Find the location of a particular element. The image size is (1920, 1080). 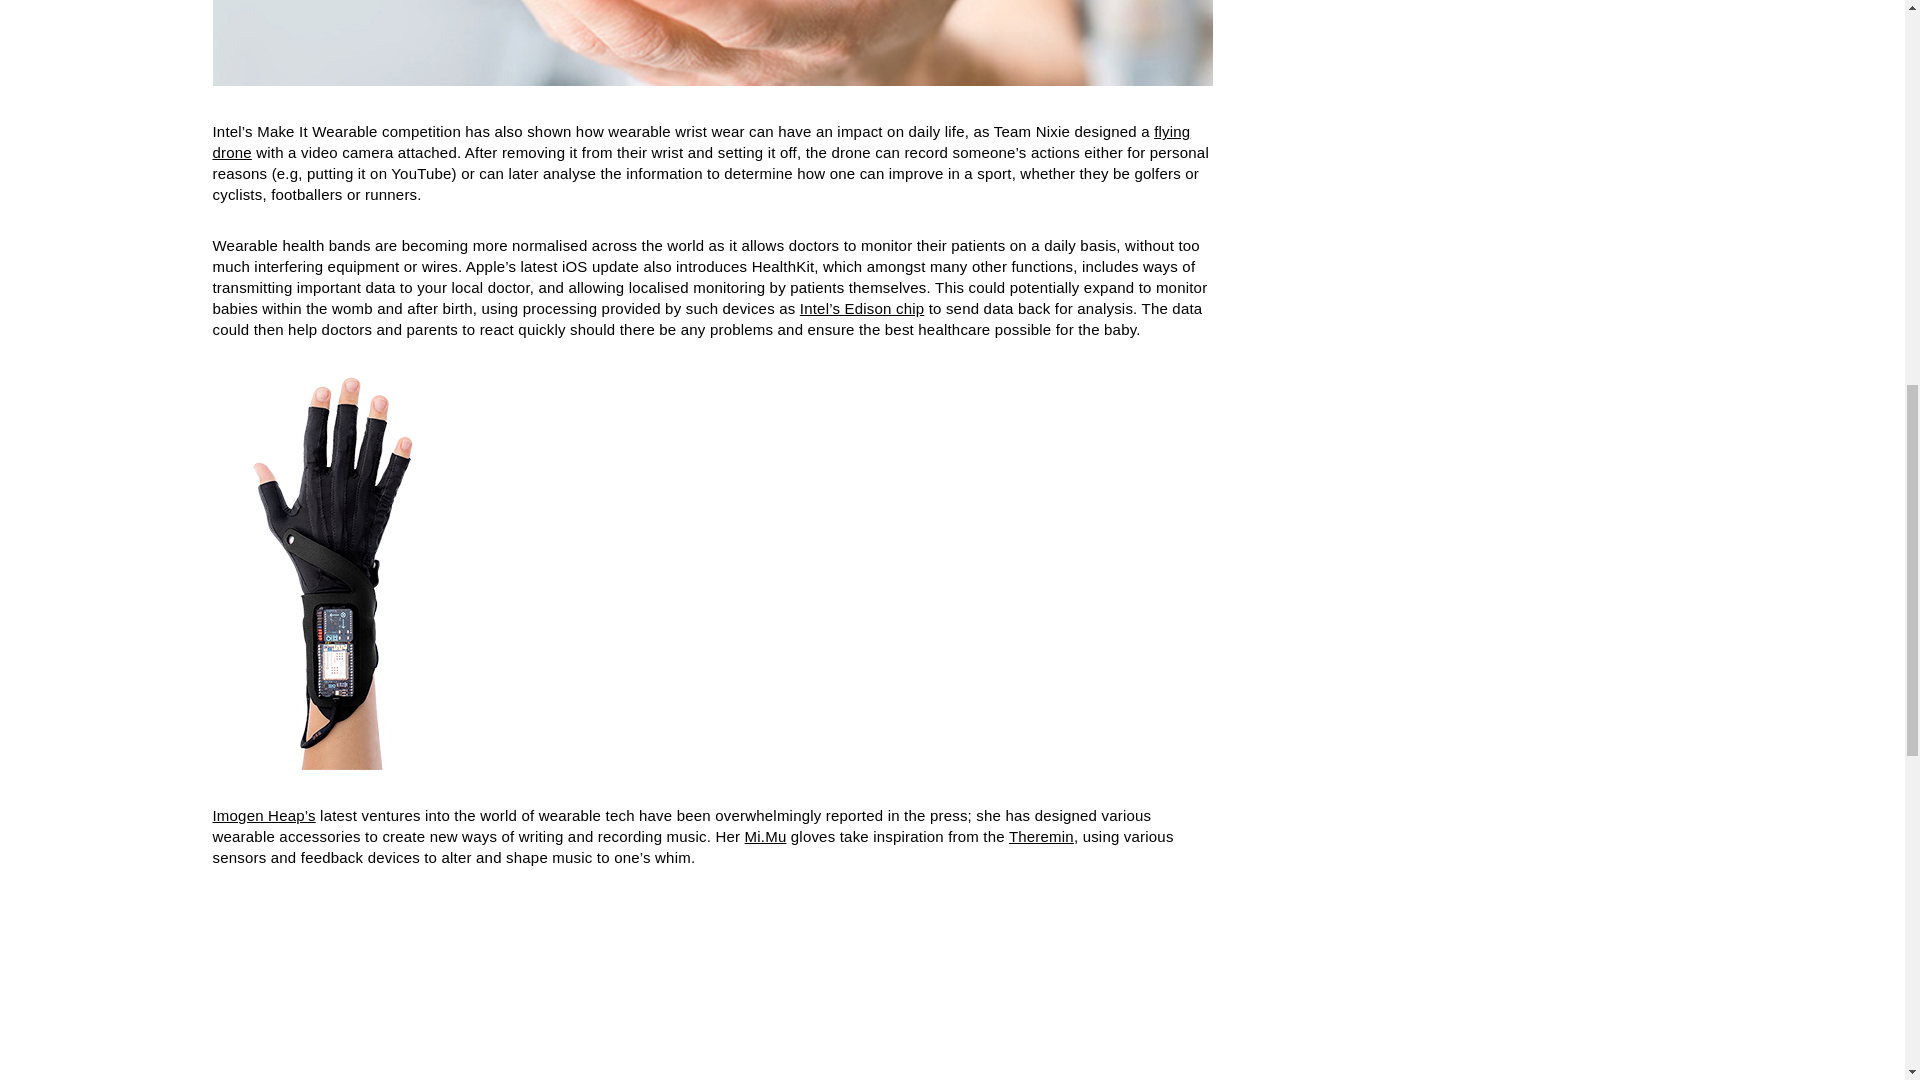

flying drone is located at coordinates (700, 142).